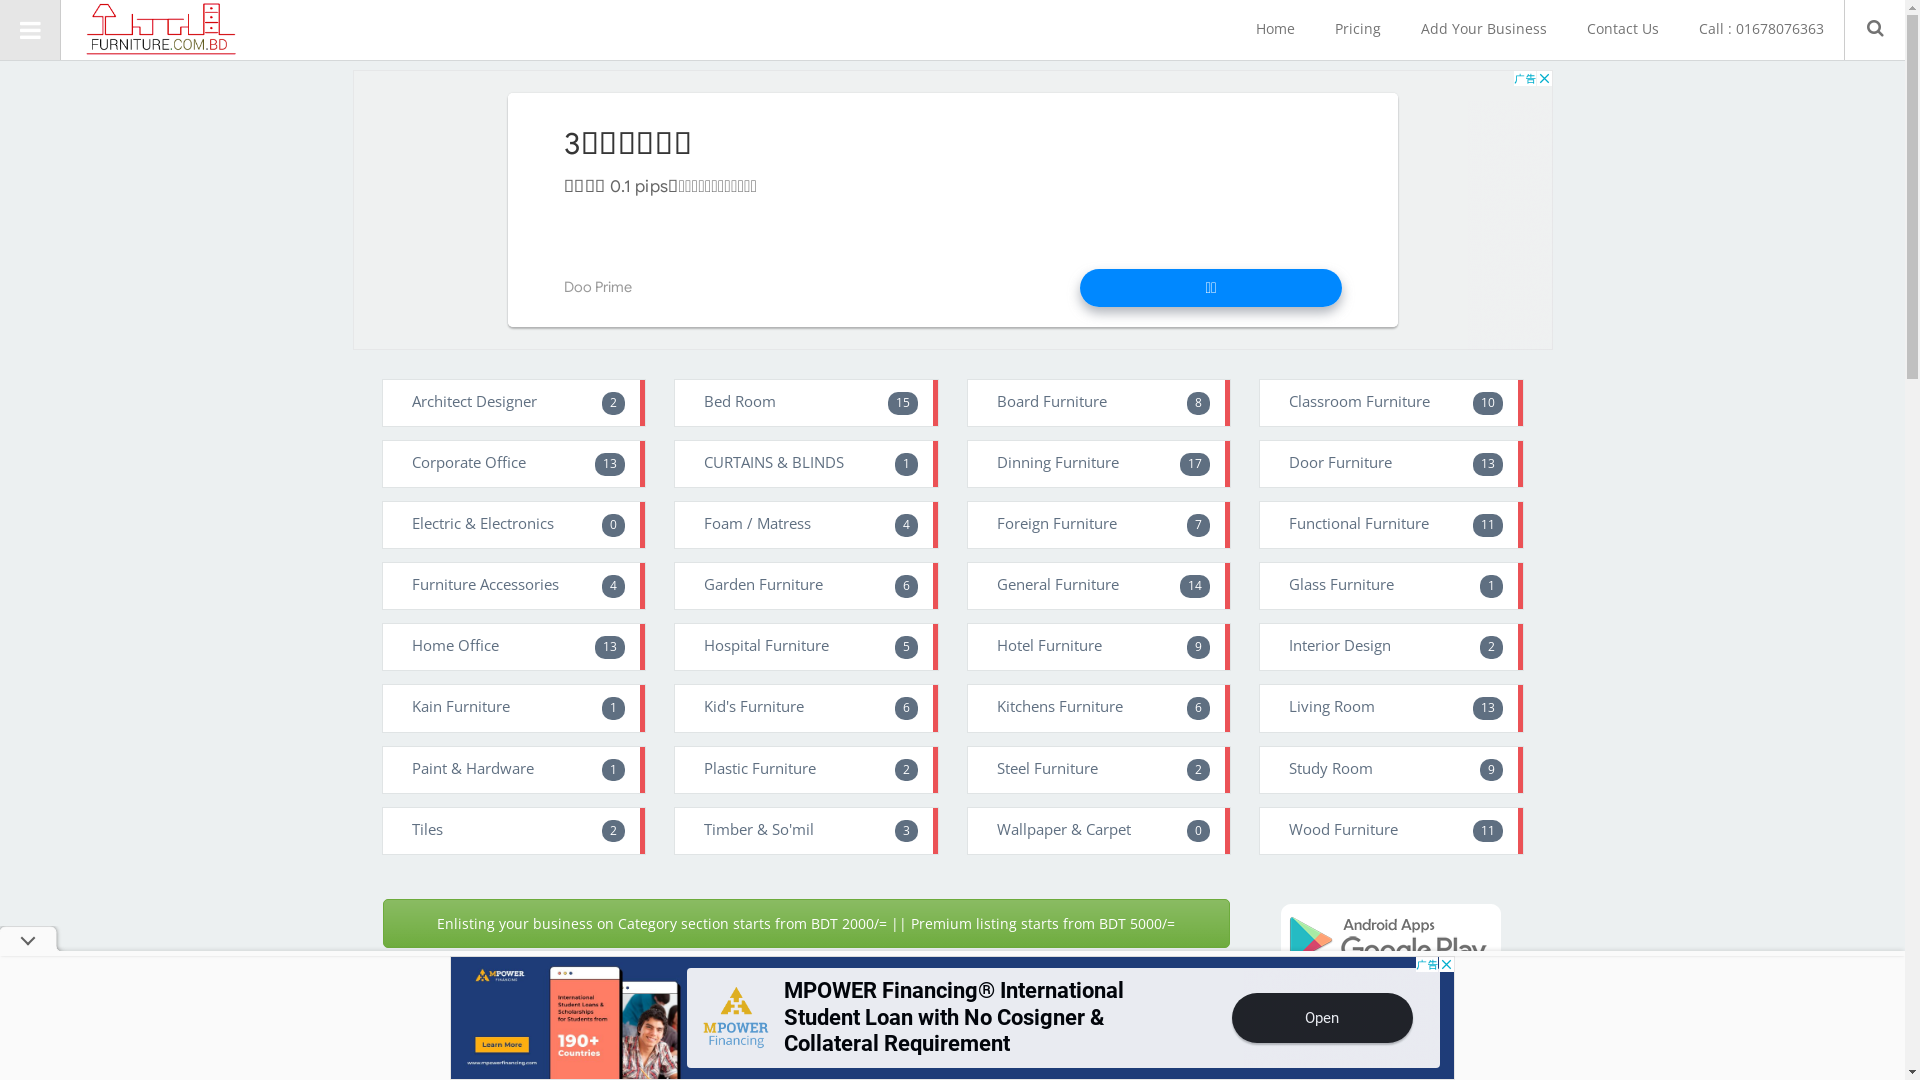  What do you see at coordinates (514, 464) in the screenshot?
I see `Corporate Office
13` at bounding box center [514, 464].